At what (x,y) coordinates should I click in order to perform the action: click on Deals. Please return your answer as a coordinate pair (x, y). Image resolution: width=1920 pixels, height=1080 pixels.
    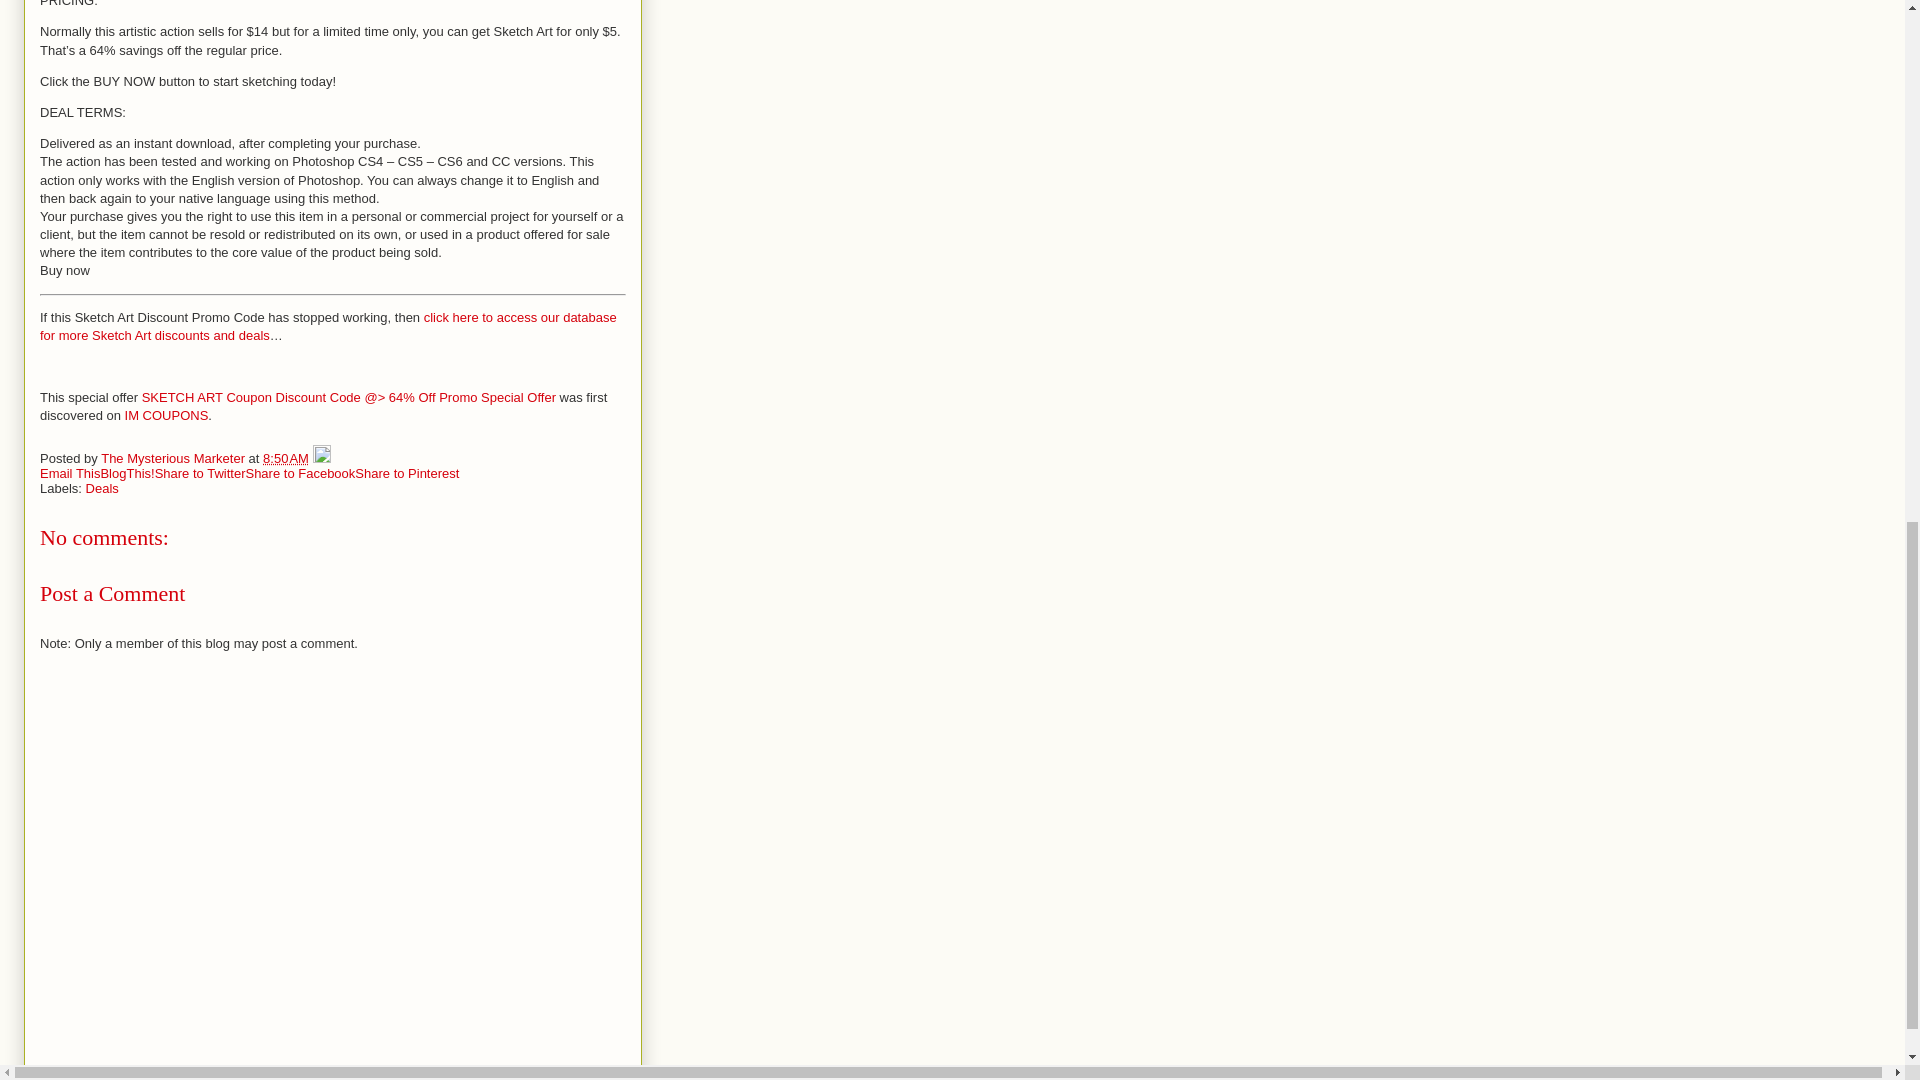
    Looking at the image, I should click on (102, 488).